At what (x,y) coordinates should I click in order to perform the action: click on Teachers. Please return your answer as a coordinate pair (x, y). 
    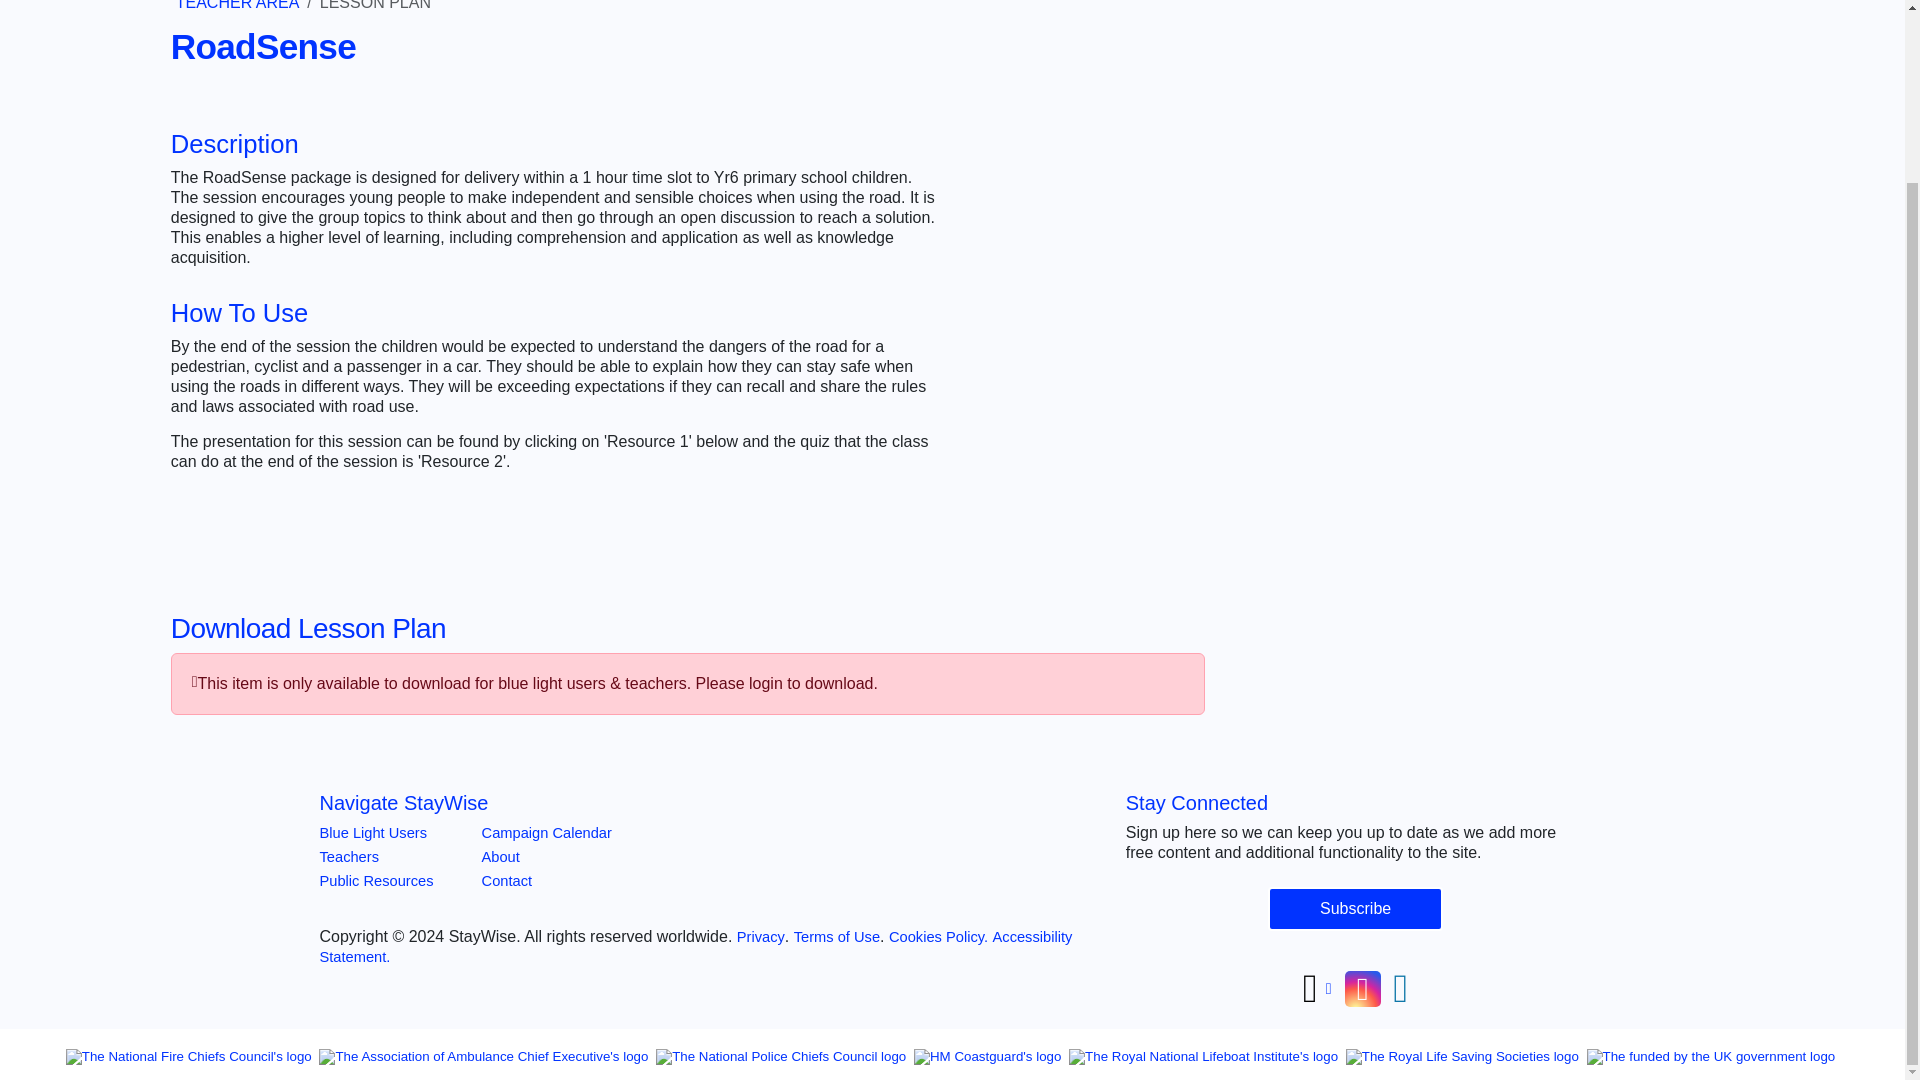
    Looking at the image, I should click on (349, 856).